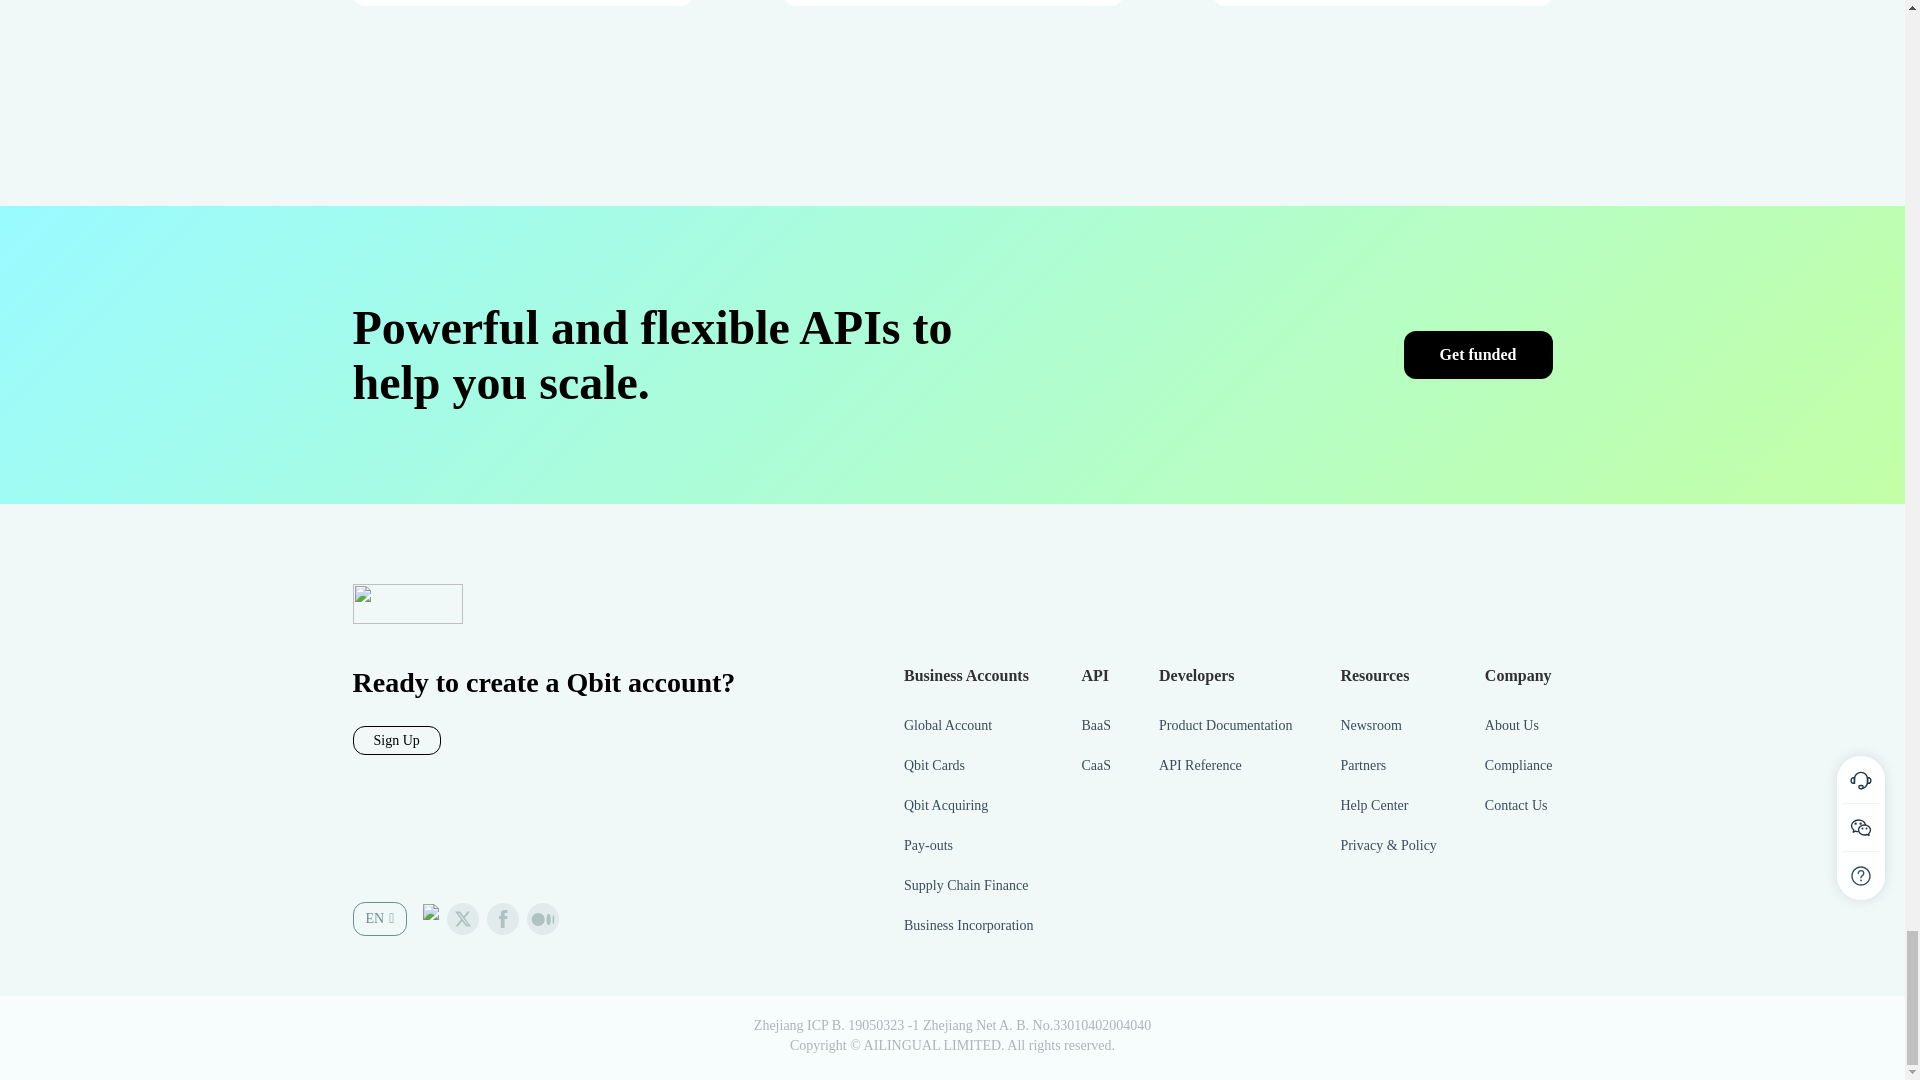  Describe the element at coordinates (968, 766) in the screenshot. I see `Qbit Cards` at that location.